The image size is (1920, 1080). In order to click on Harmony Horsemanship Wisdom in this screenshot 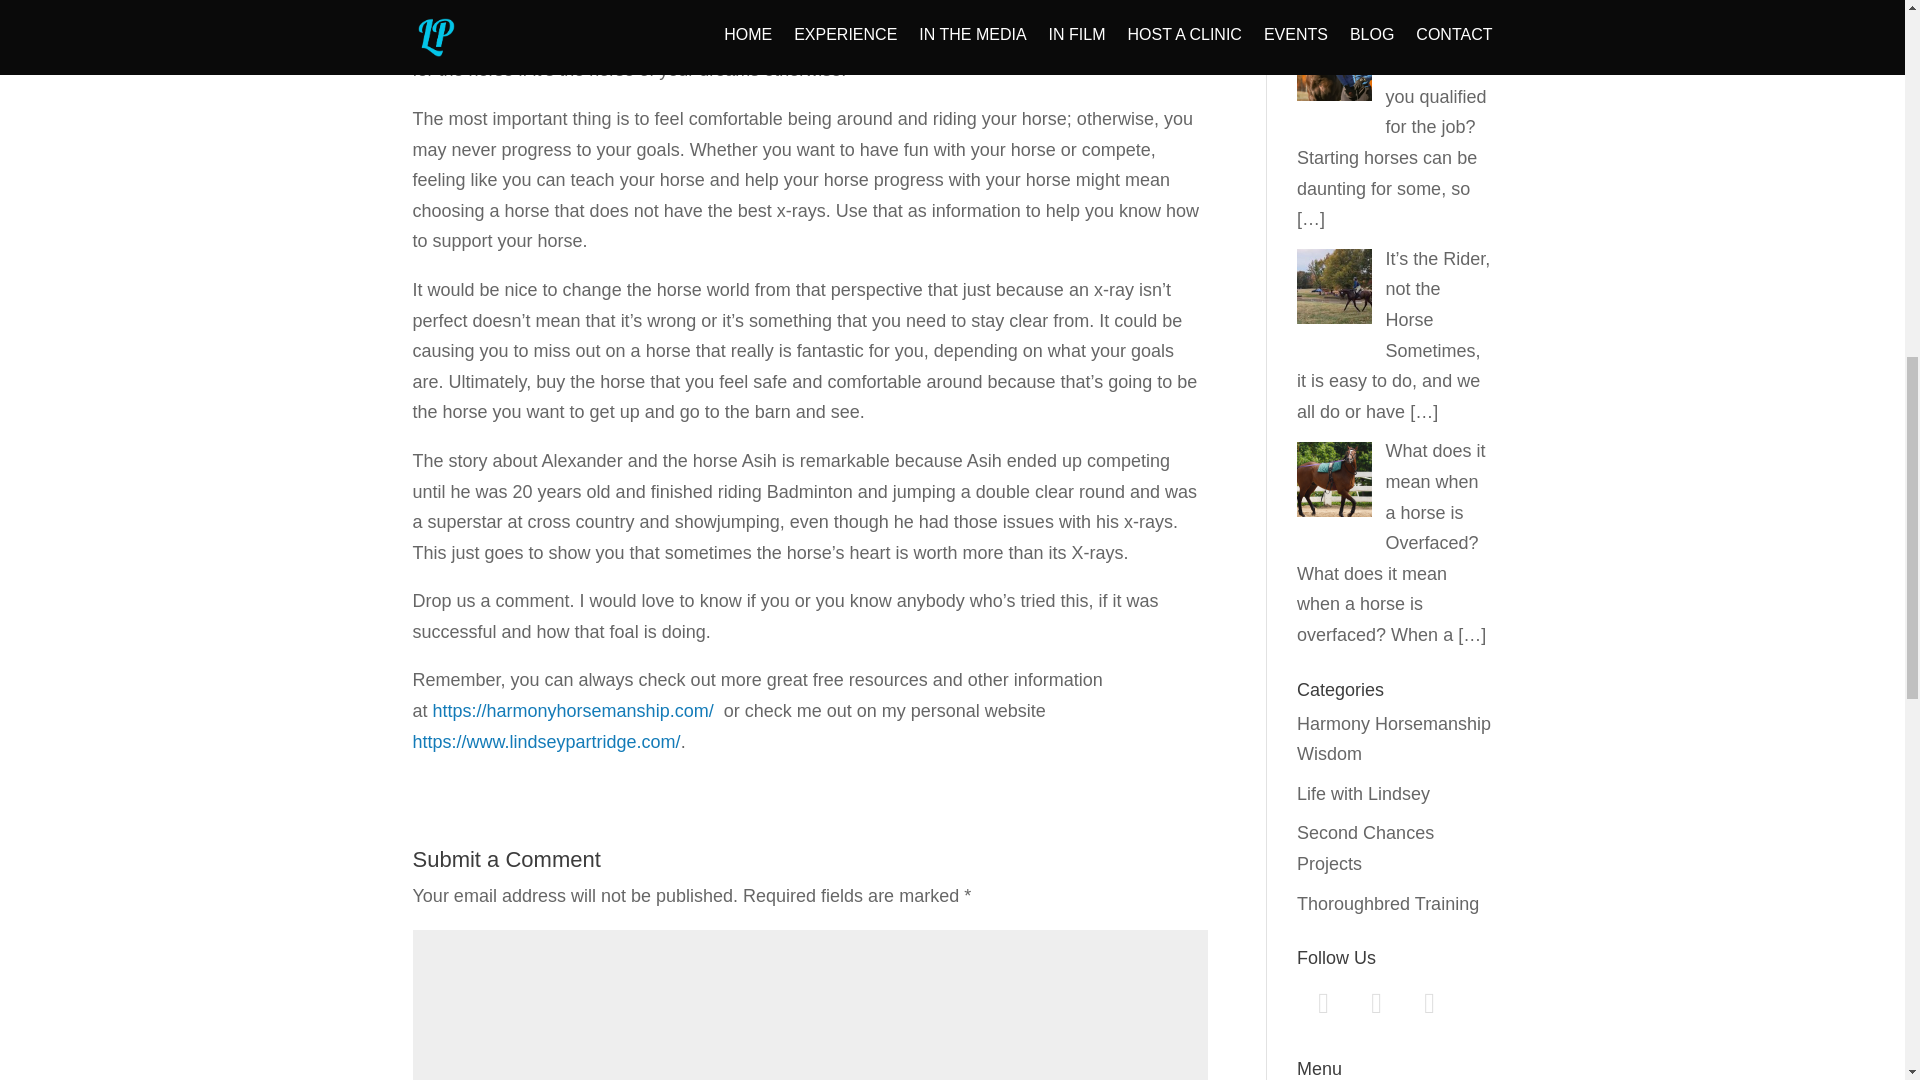, I will do `click(1394, 738)`.